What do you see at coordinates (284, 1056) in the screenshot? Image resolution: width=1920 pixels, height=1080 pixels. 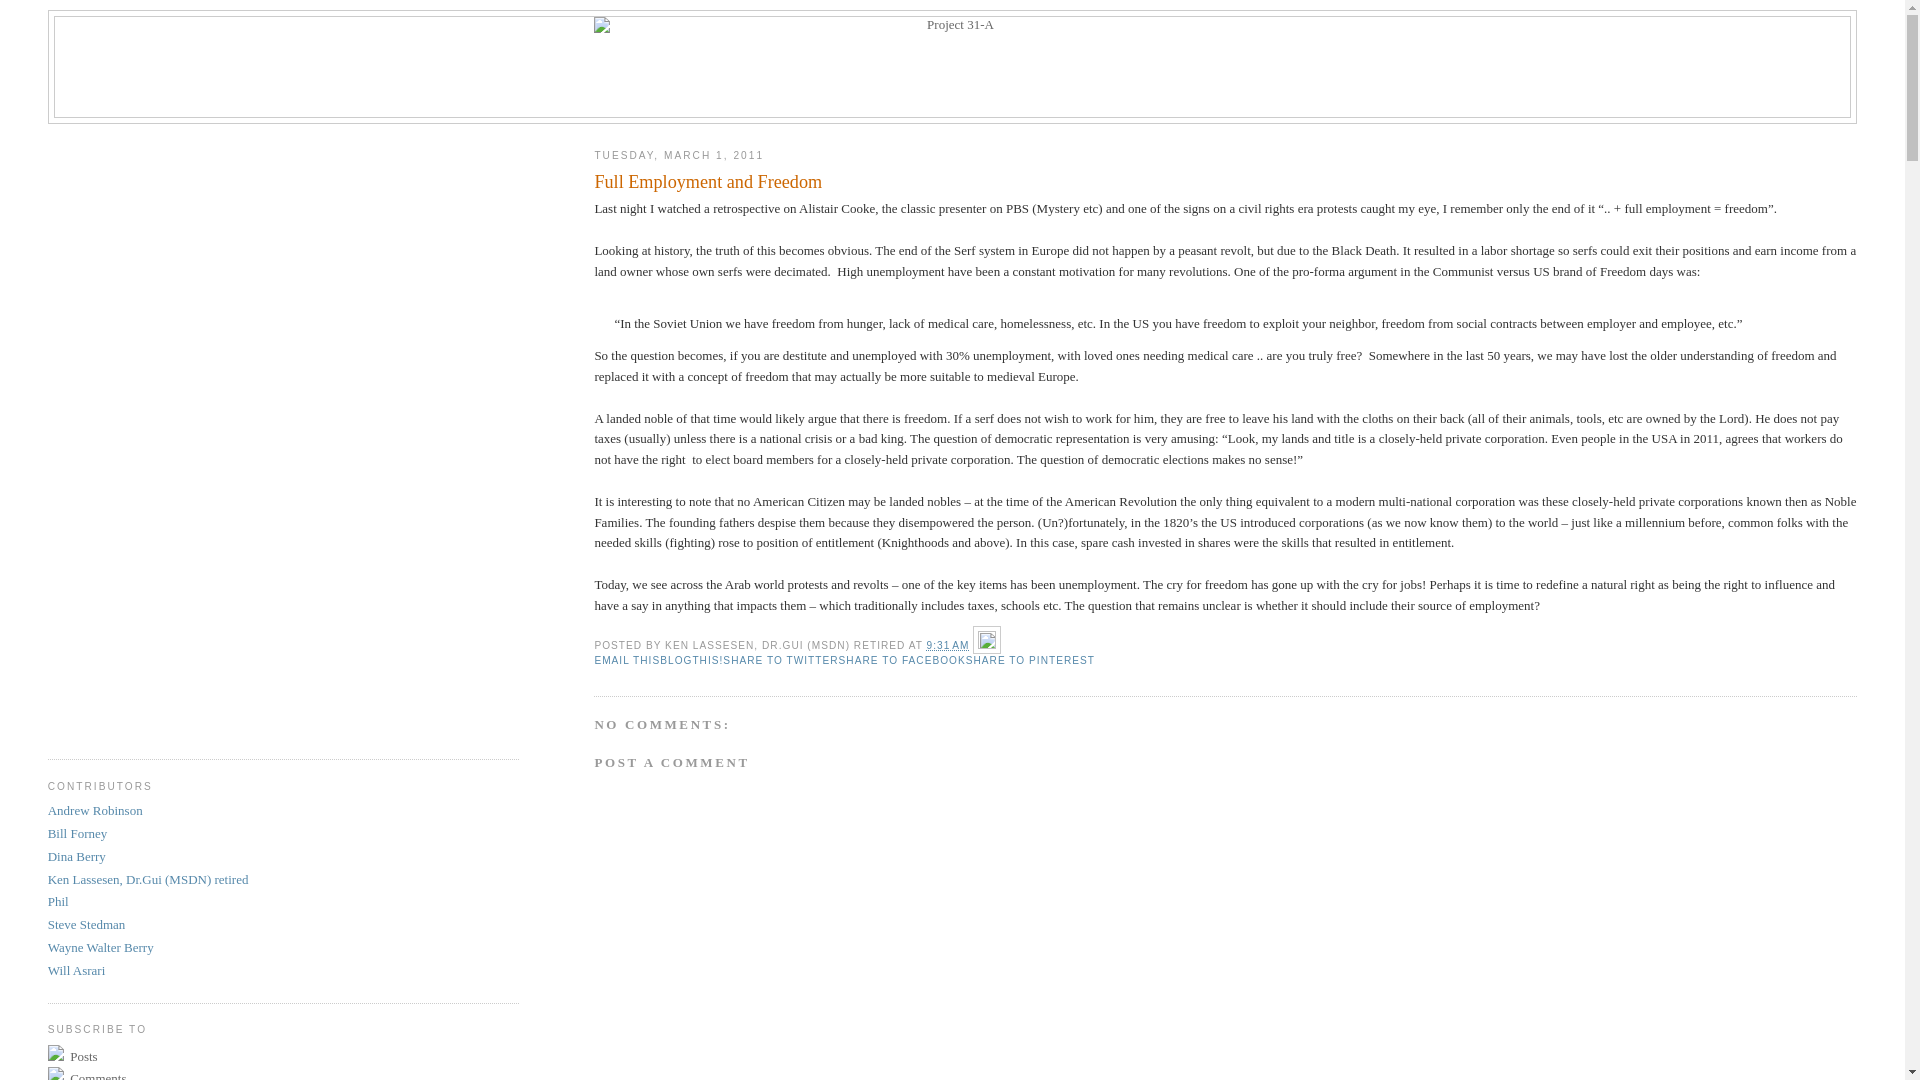 I see `Posts` at bounding box center [284, 1056].